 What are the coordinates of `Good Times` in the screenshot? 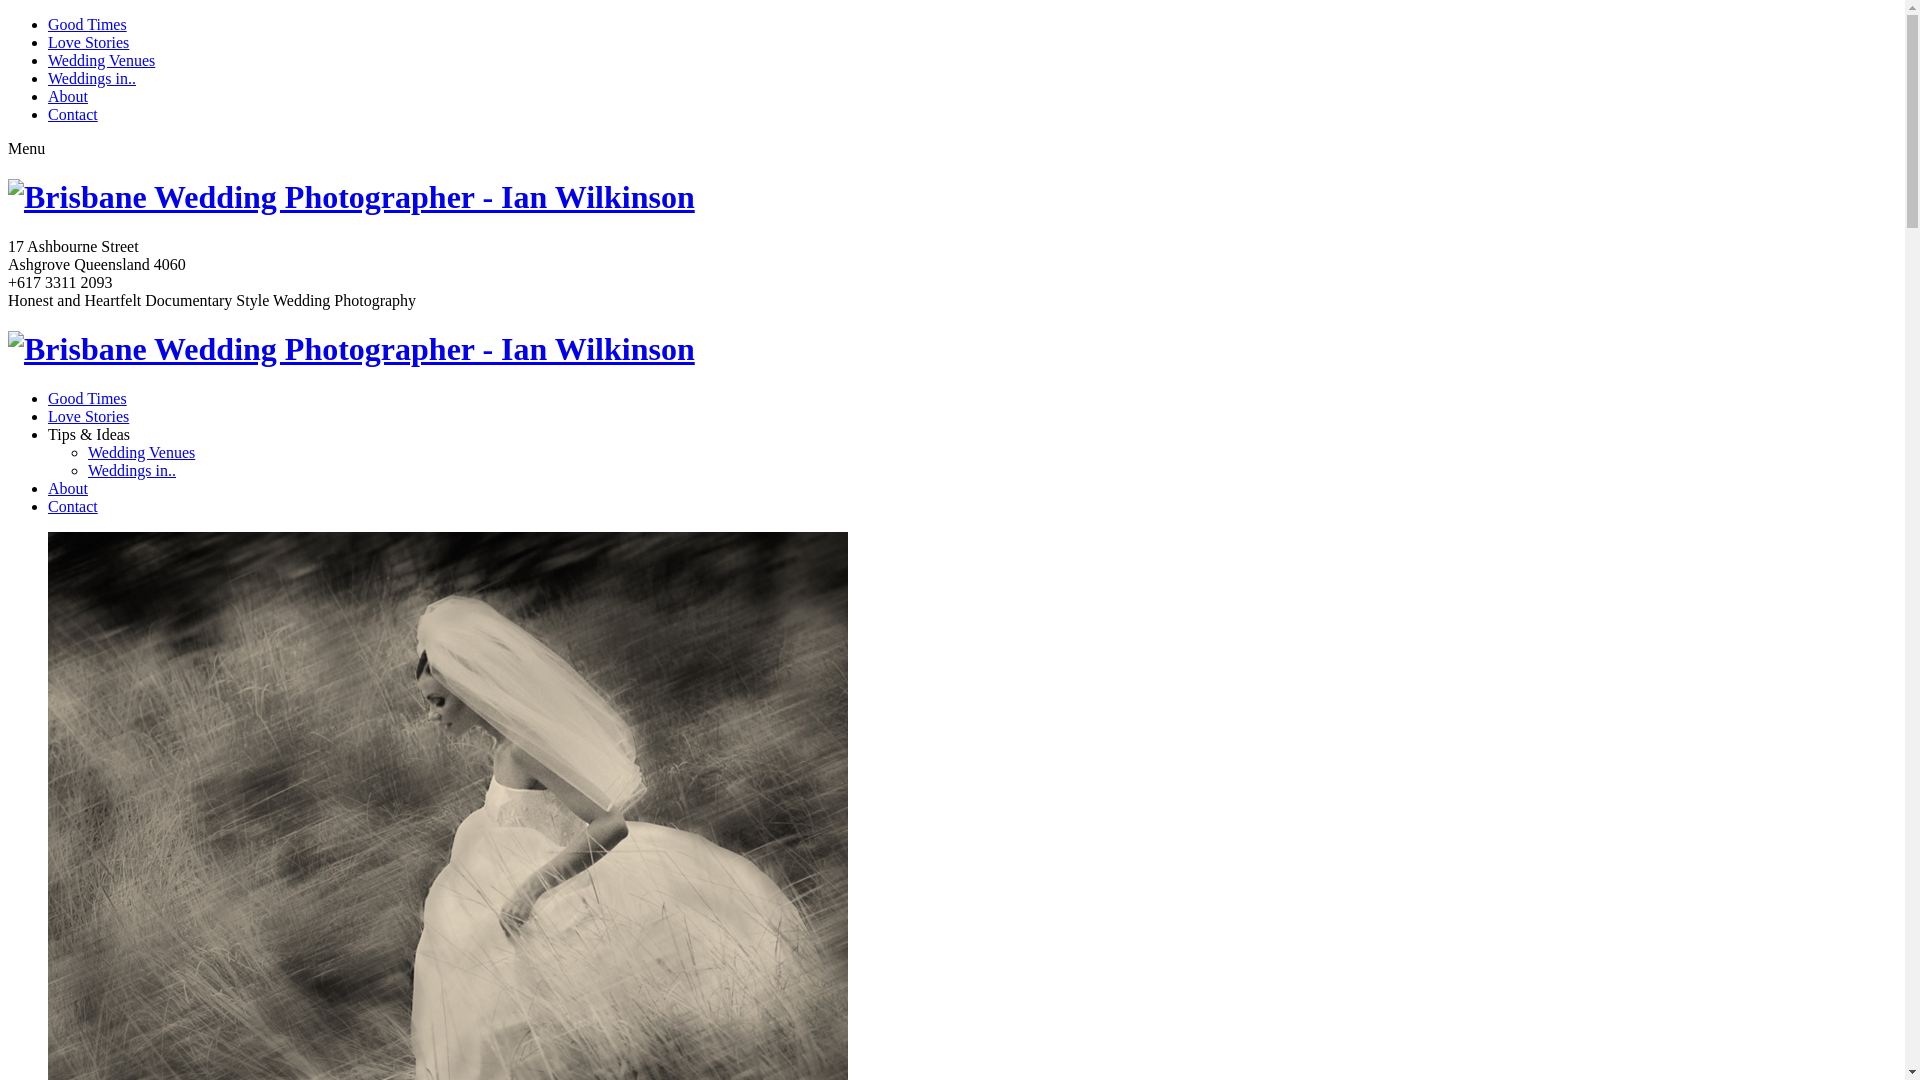 It's located at (88, 398).